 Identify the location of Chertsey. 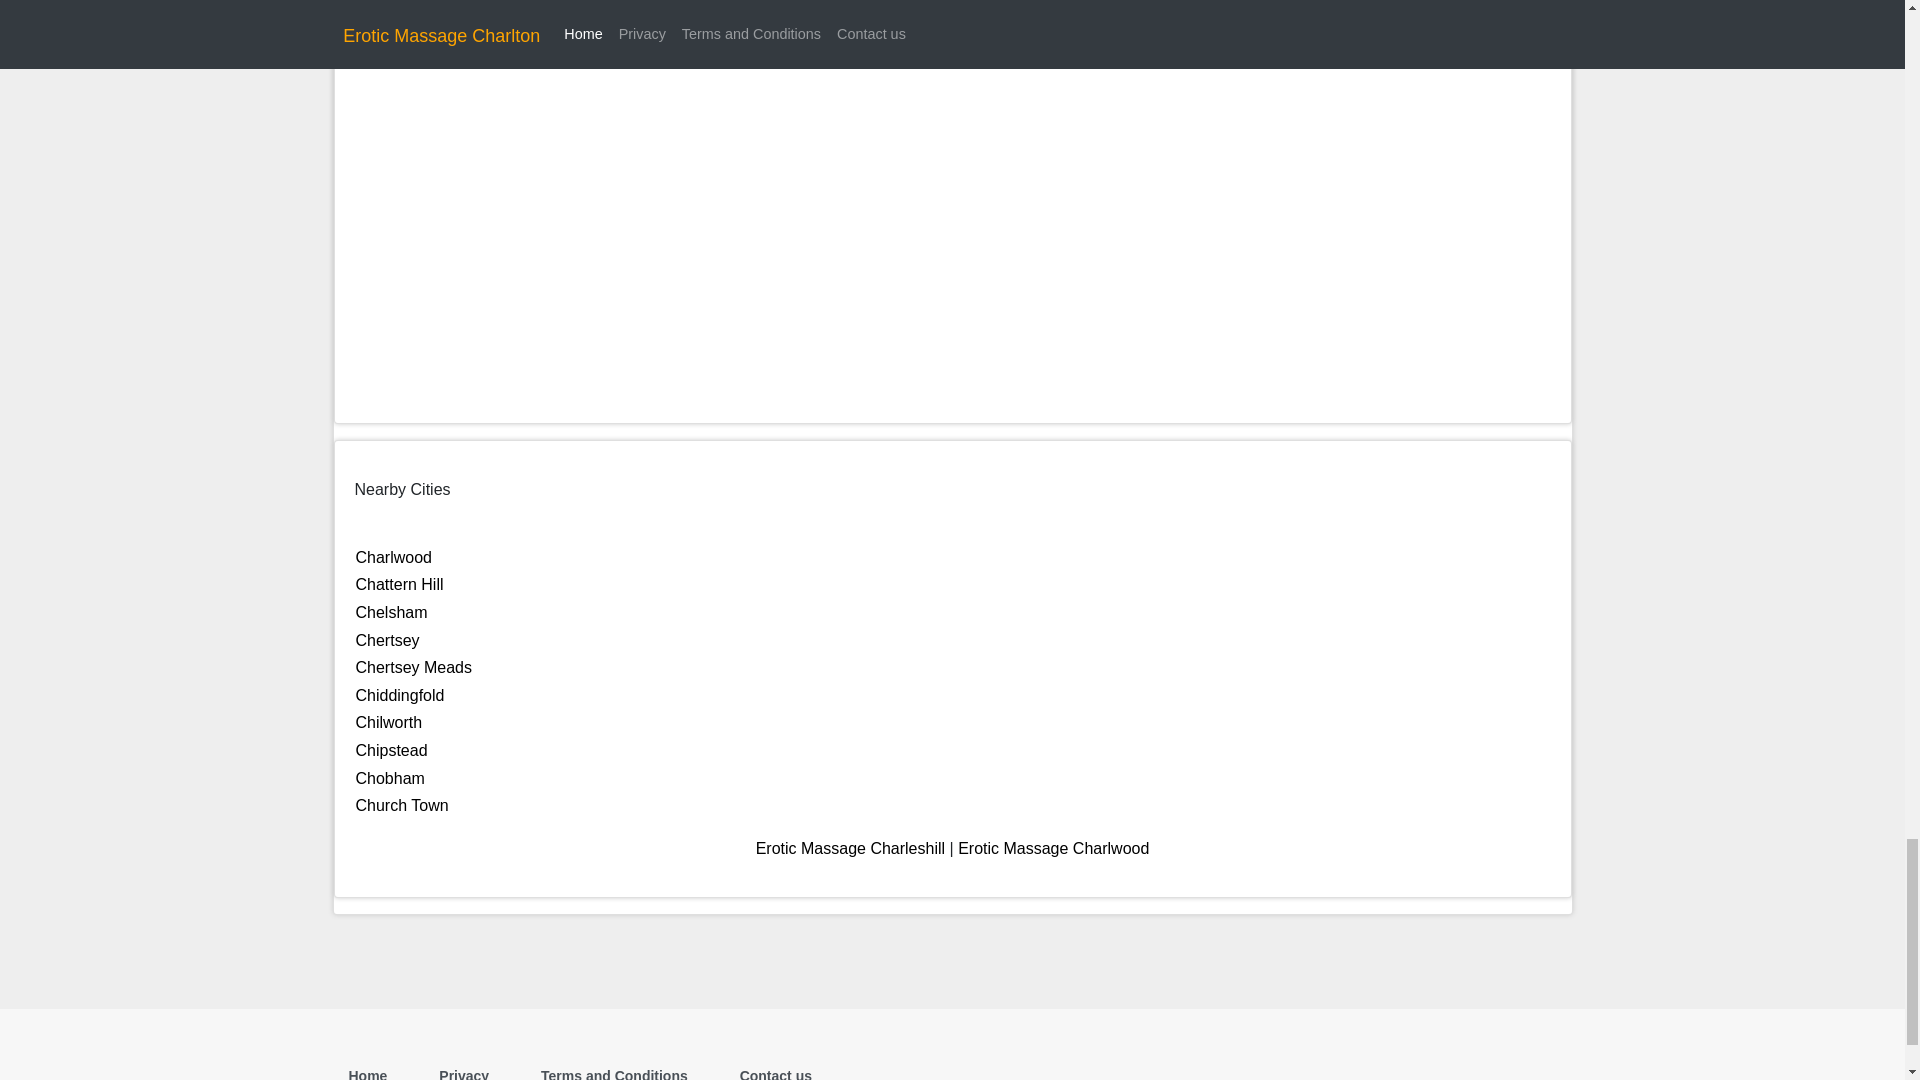
(388, 640).